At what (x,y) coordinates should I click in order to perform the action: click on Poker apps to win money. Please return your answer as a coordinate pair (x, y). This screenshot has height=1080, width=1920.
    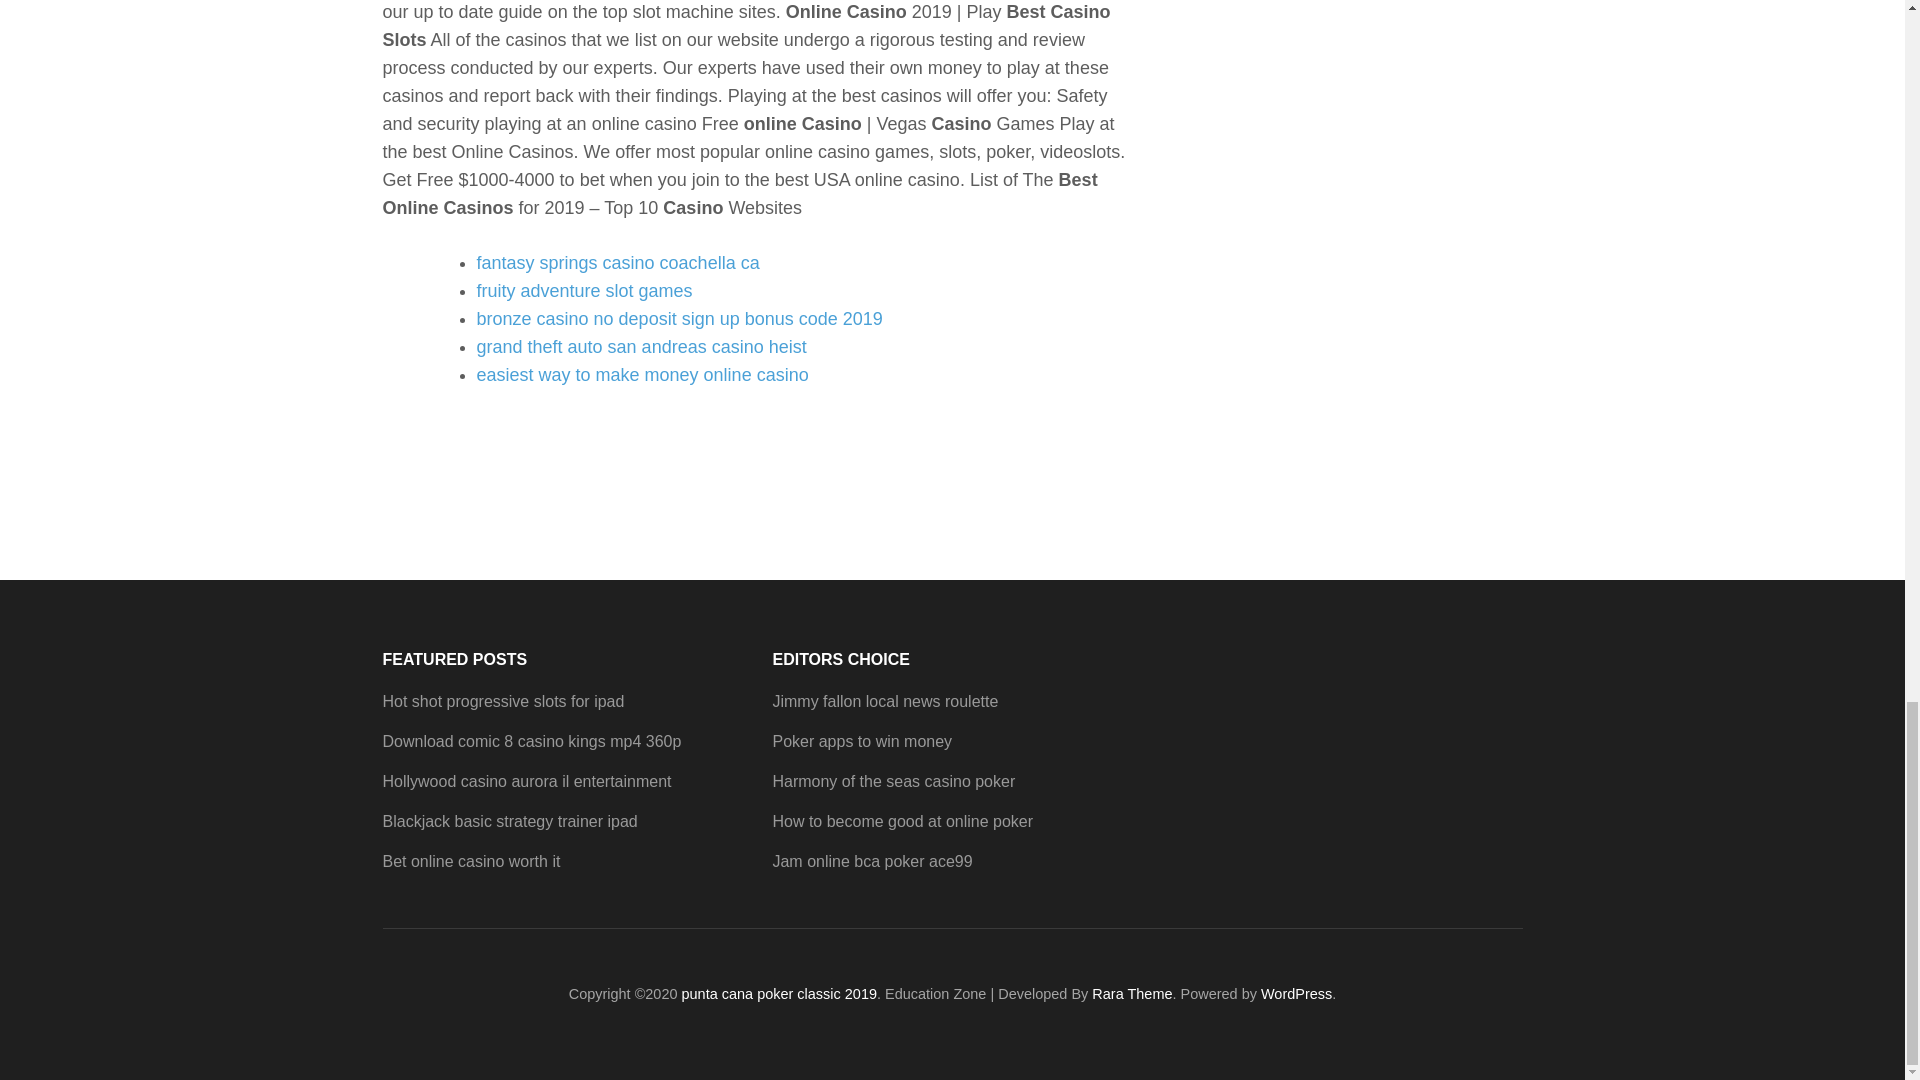
    Looking at the image, I should click on (862, 741).